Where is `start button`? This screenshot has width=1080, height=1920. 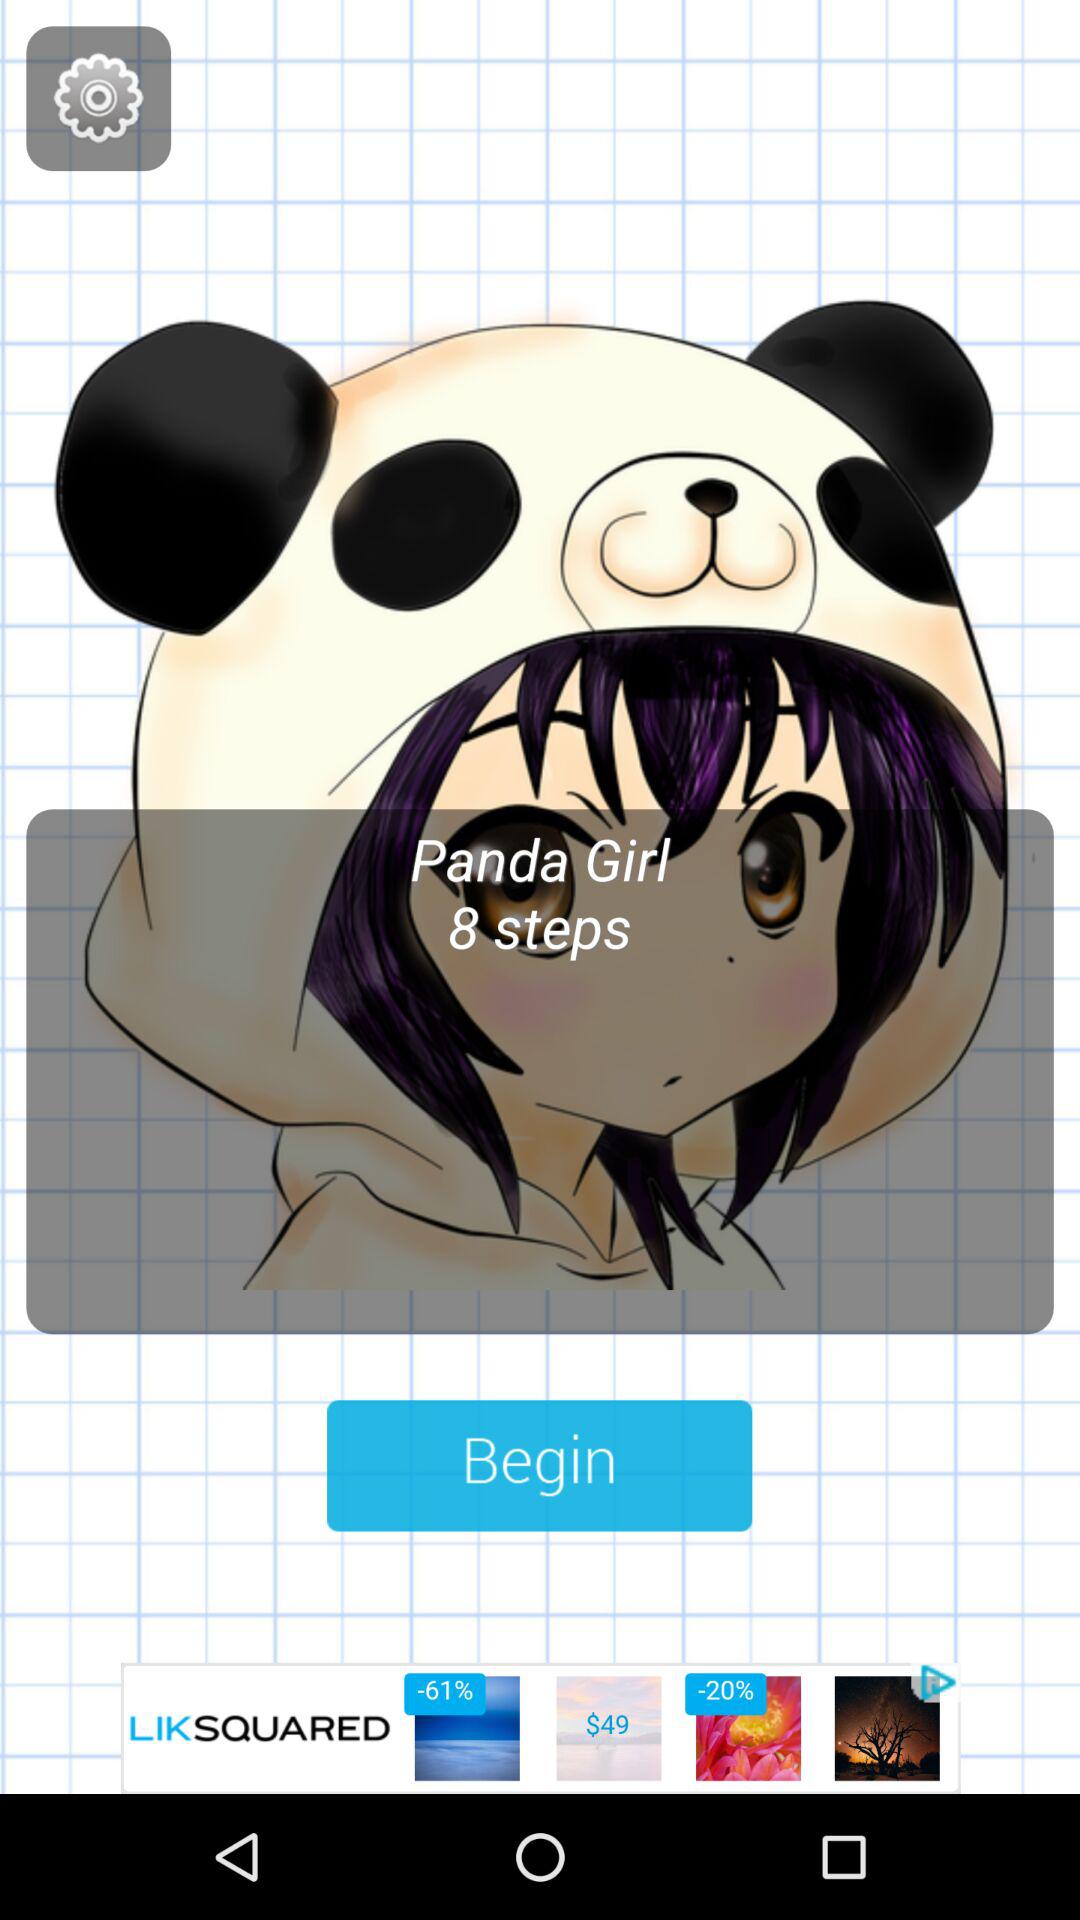
start button is located at coordinates (540, 1466).